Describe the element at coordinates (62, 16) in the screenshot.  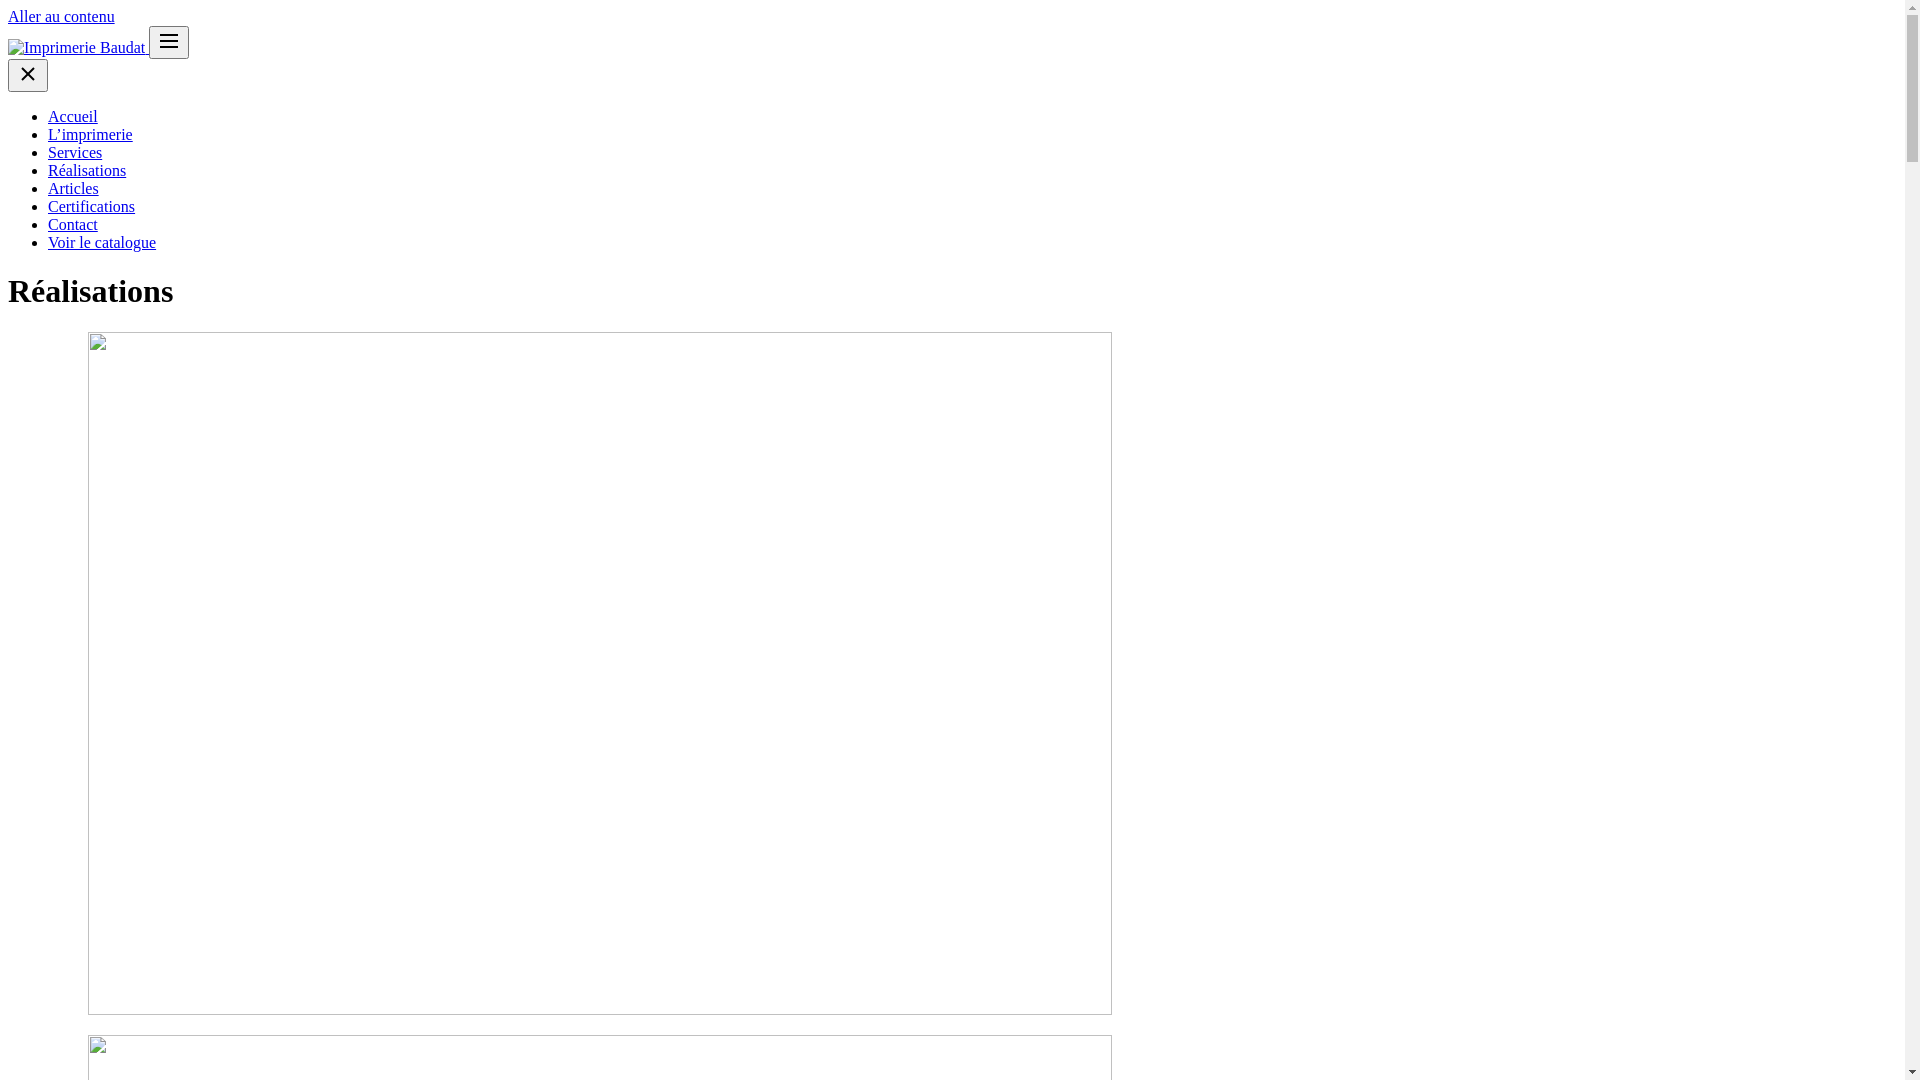
I see `Aller au contenu` at that location.